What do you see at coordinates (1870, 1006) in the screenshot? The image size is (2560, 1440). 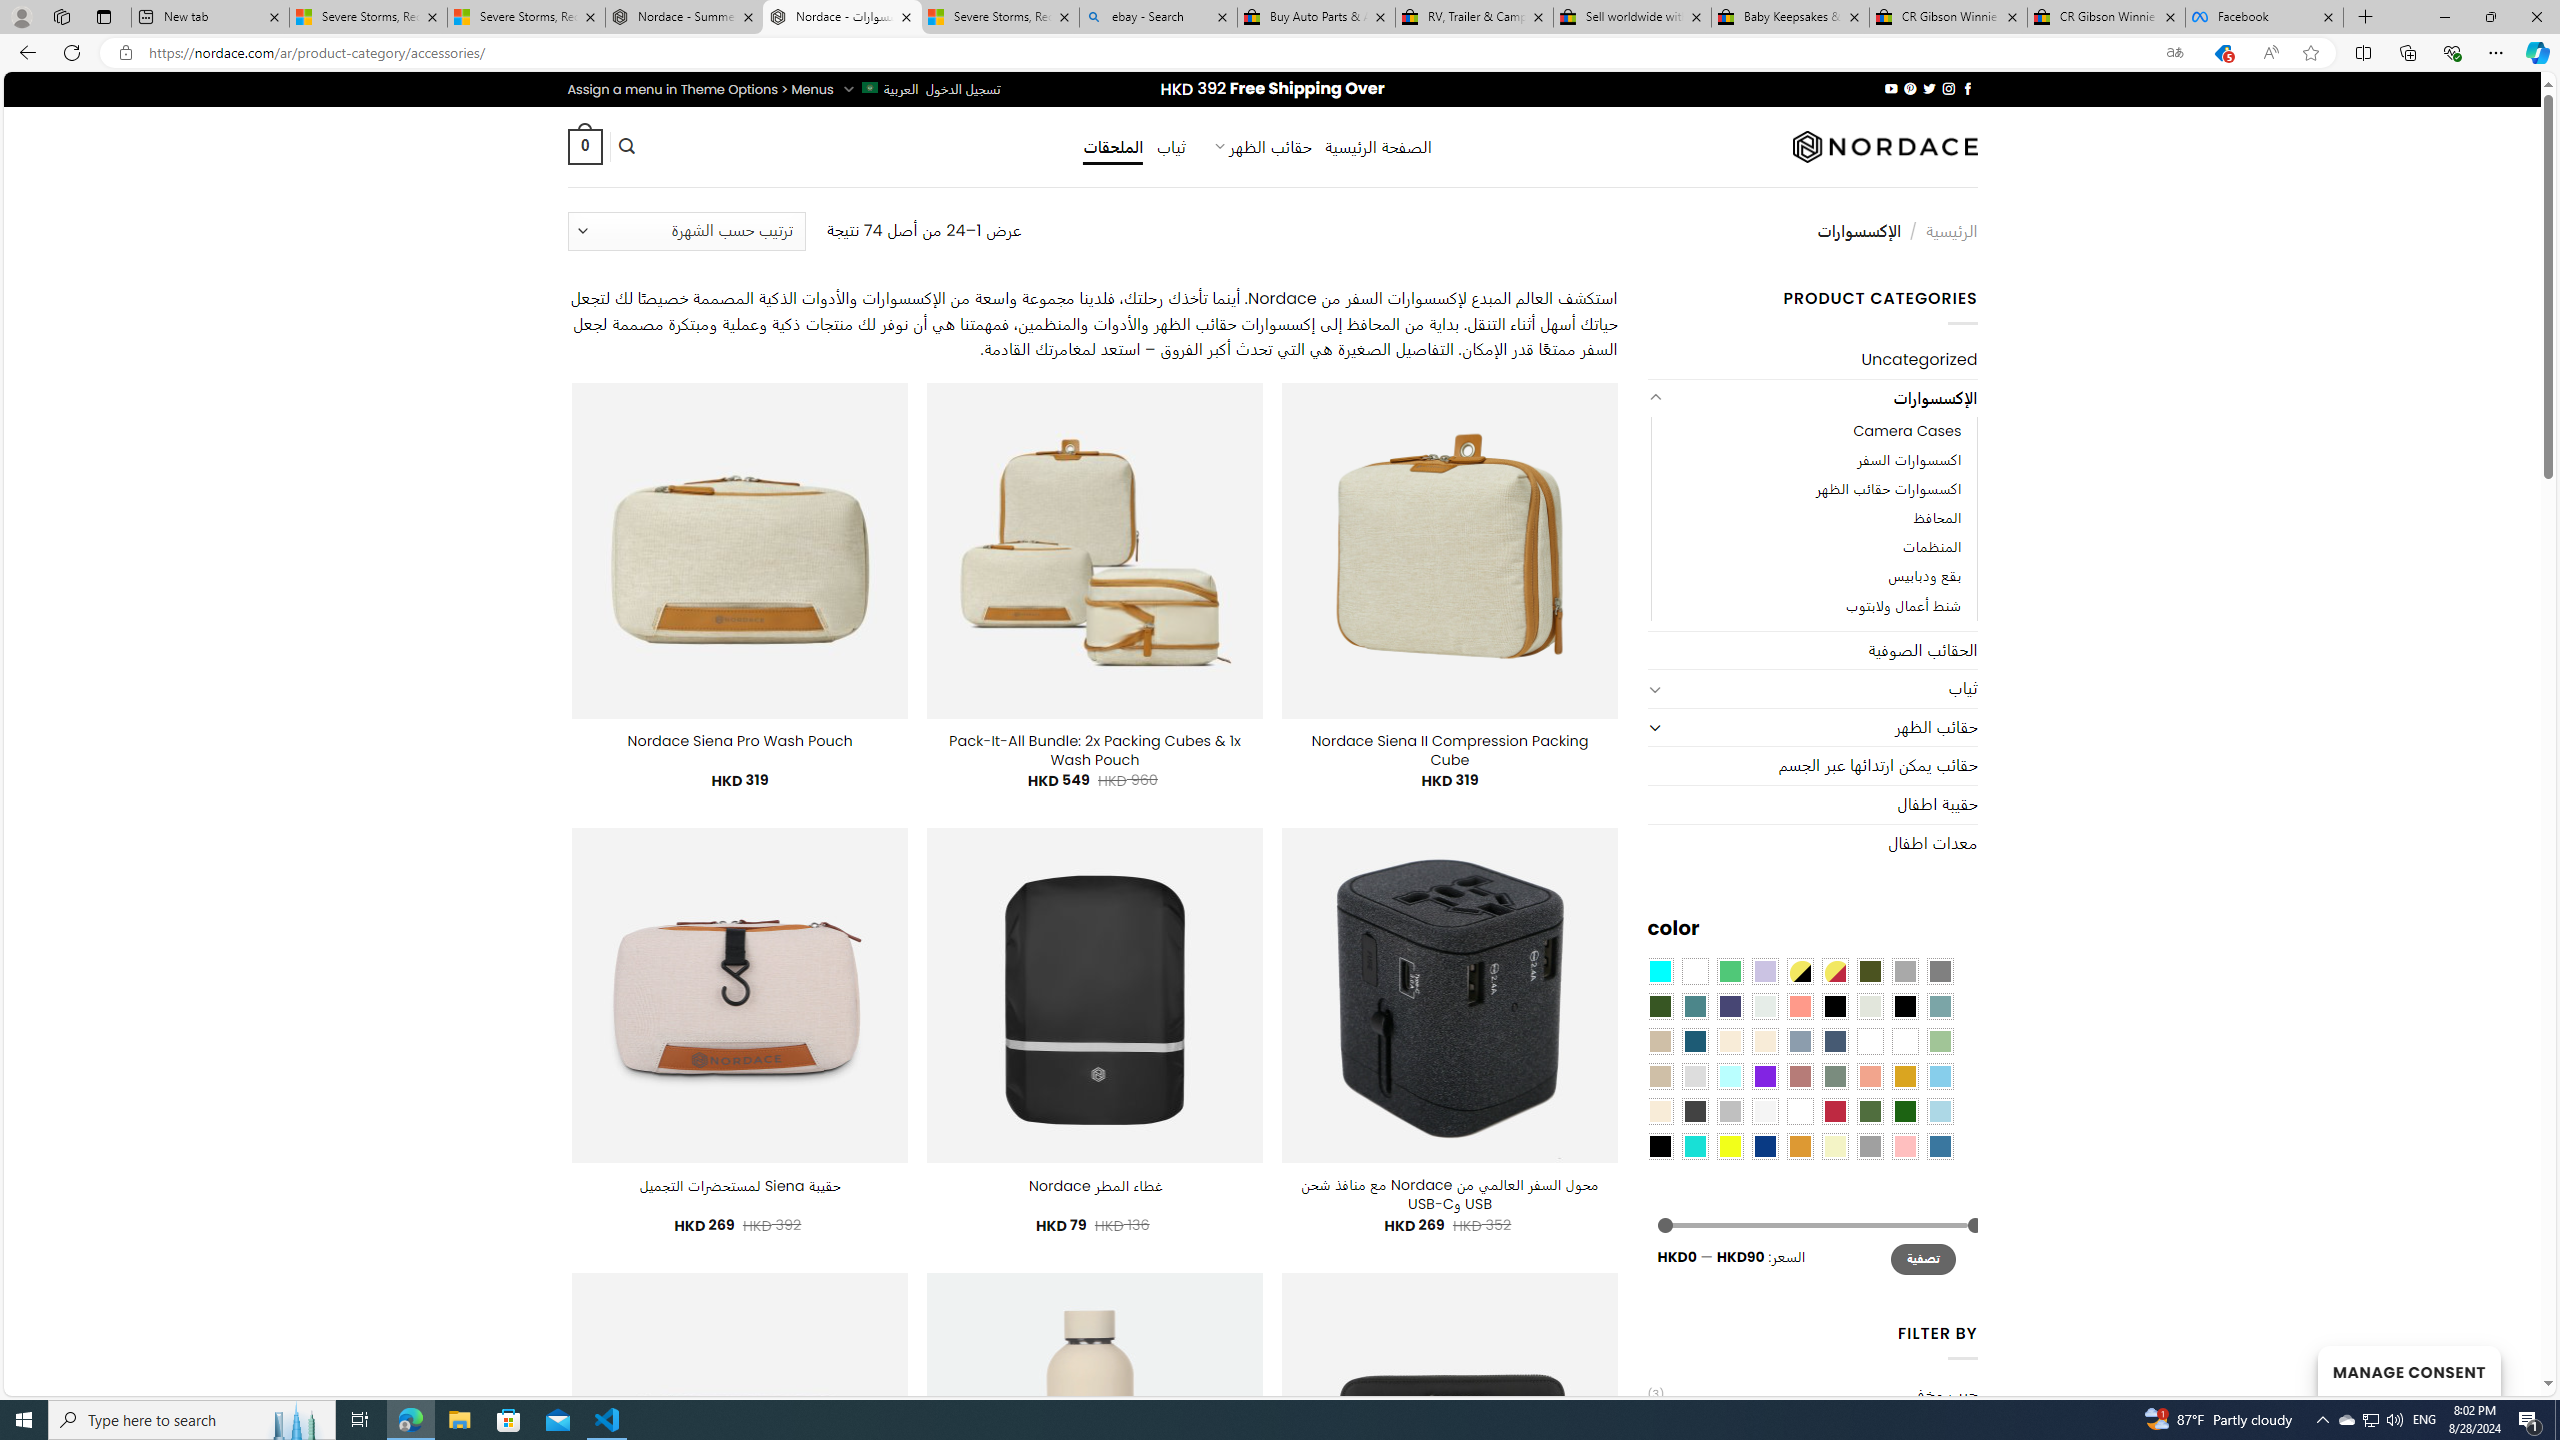 I see `Ash Gray` at bounding box center [1870, 1006].